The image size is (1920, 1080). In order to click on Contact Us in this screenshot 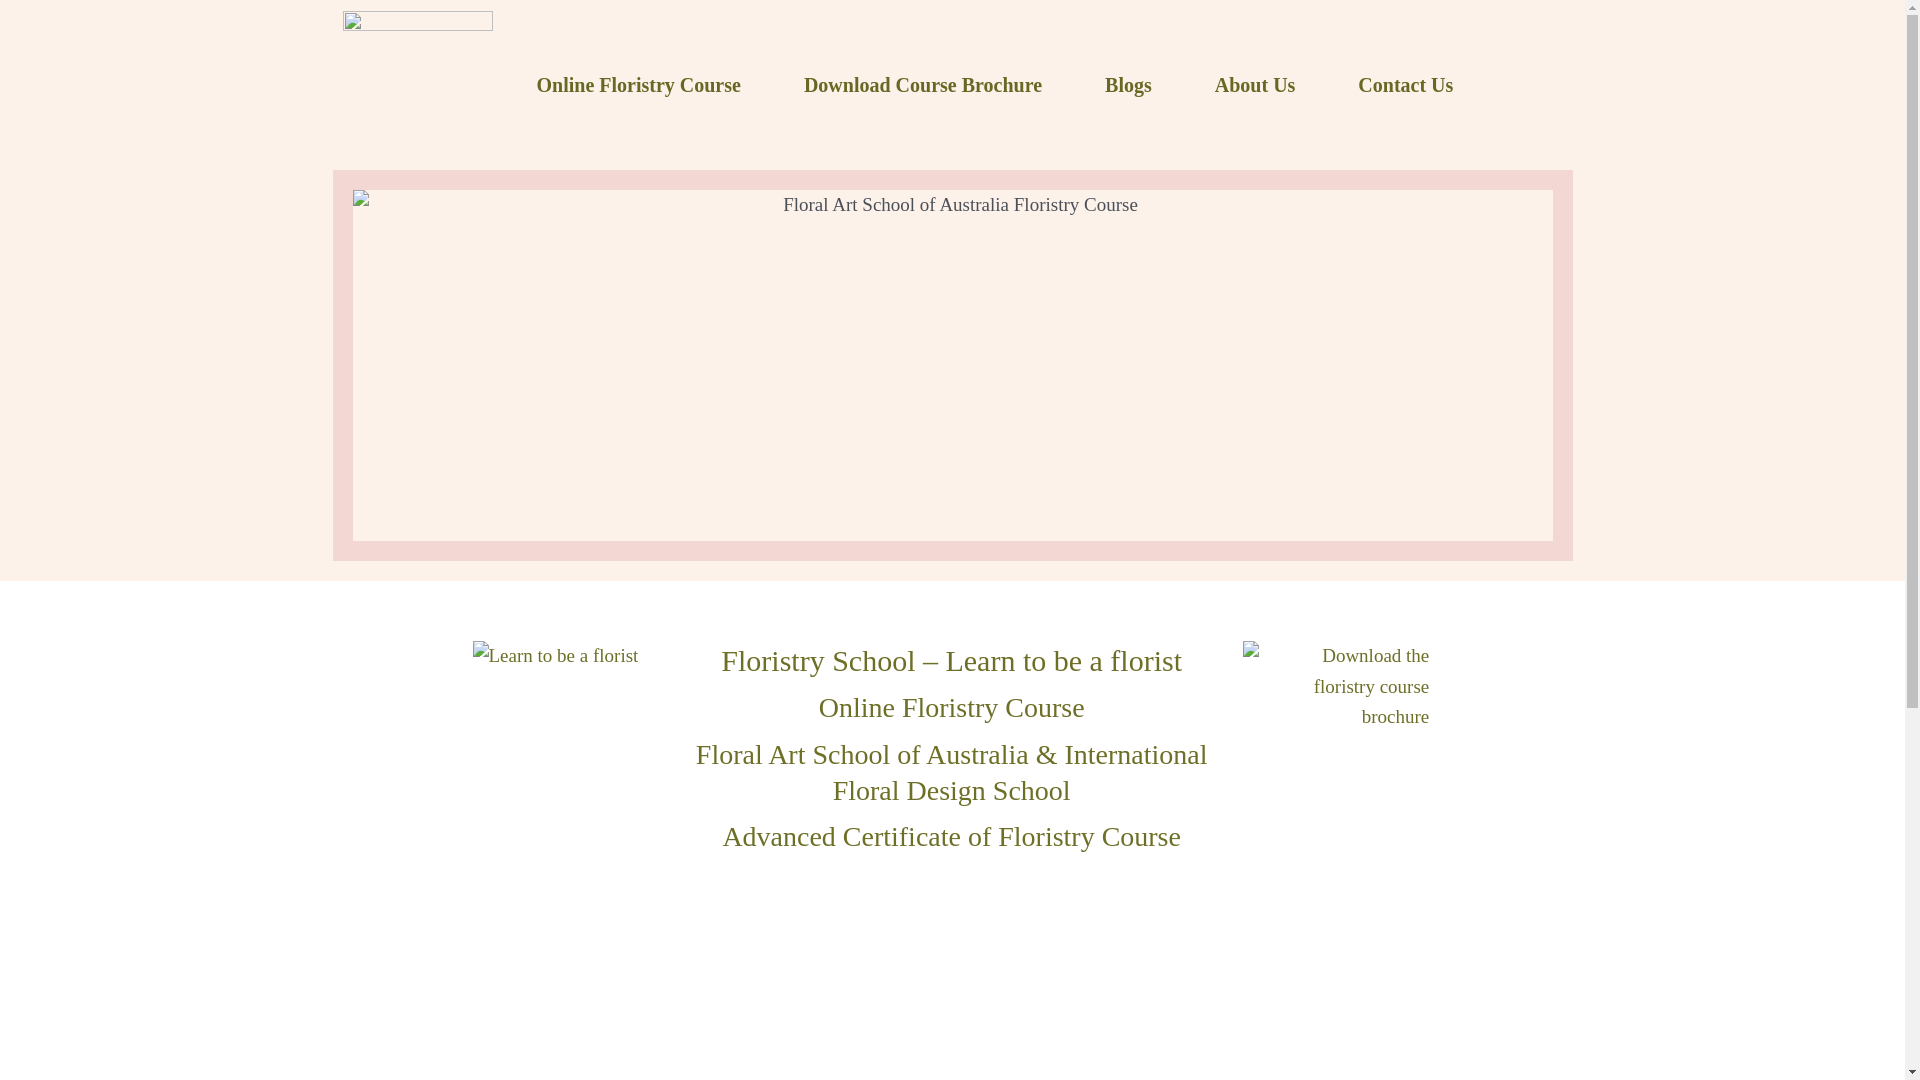, I will do `click(1405, 84)`.